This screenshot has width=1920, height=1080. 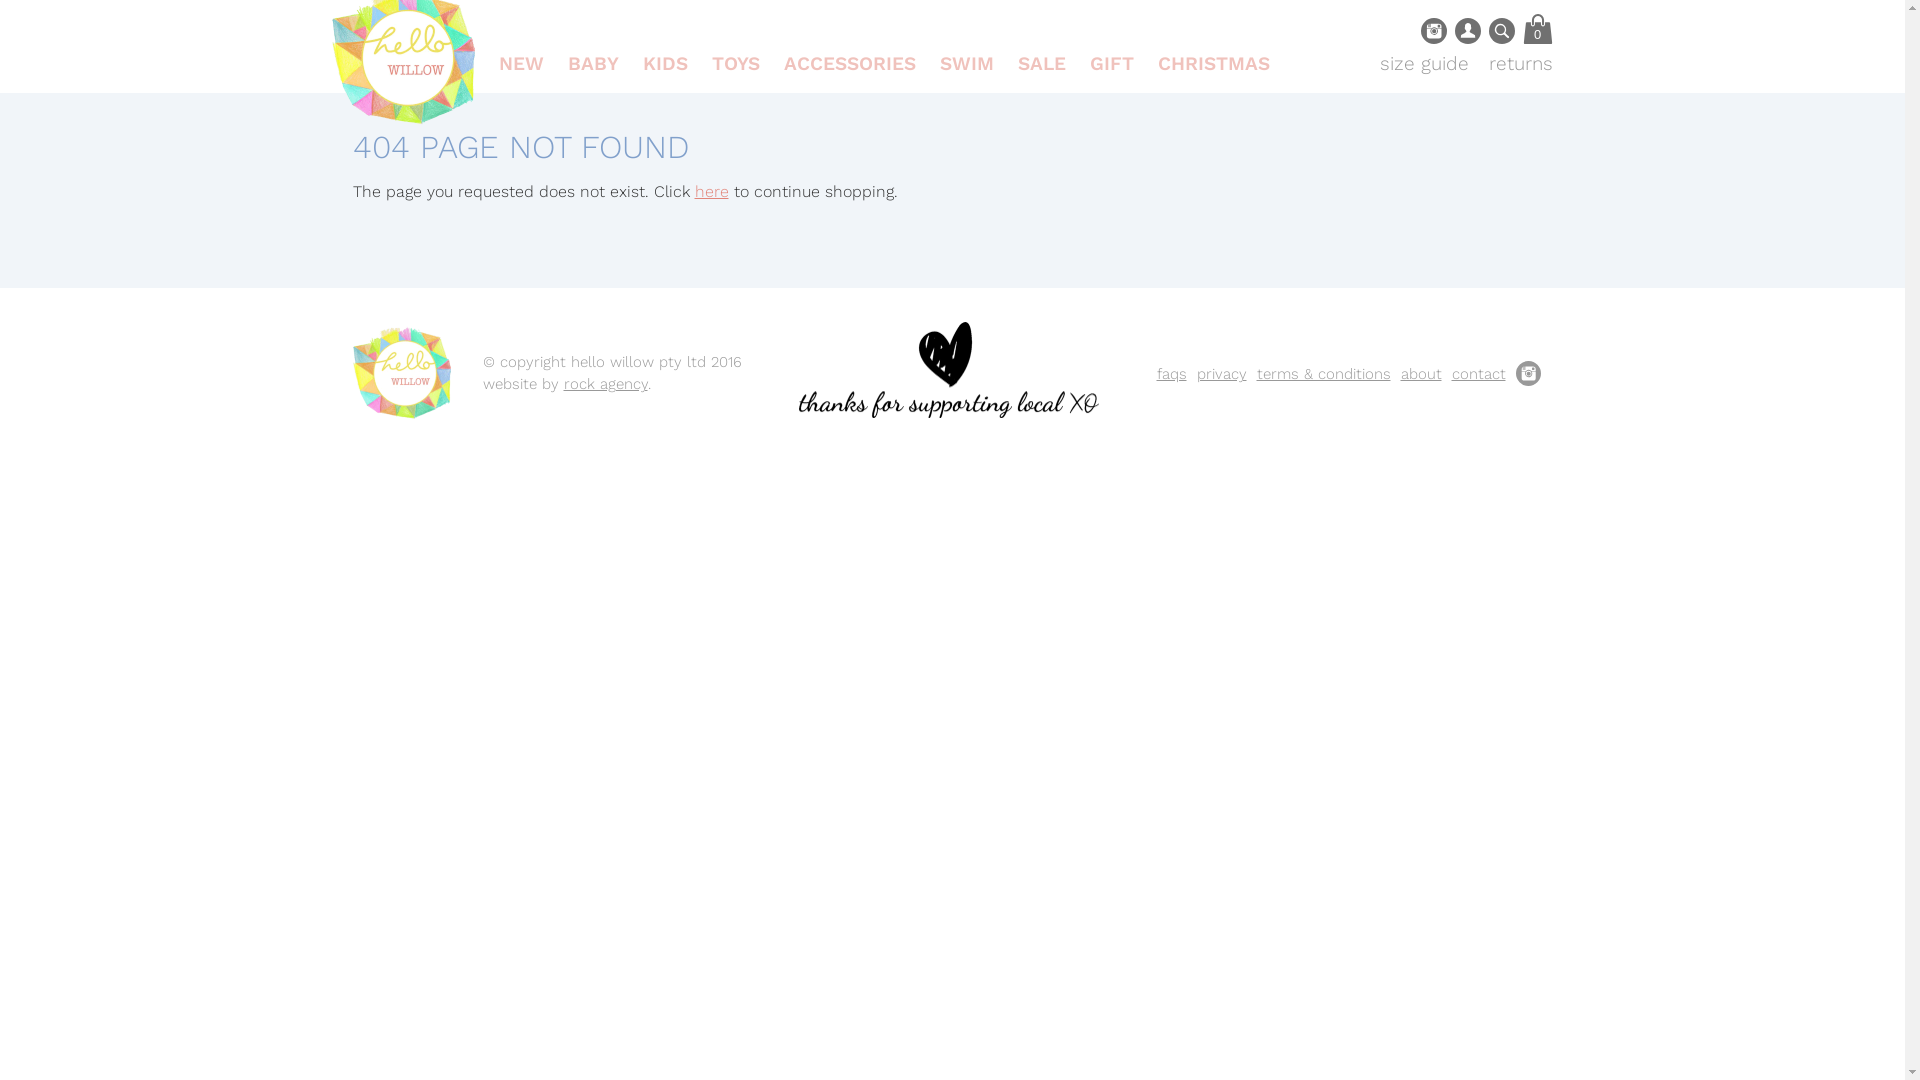 What do you see at coordinates (664, 64) in the screenshot?
I see `KIDS` at bounding box center [664, 64].